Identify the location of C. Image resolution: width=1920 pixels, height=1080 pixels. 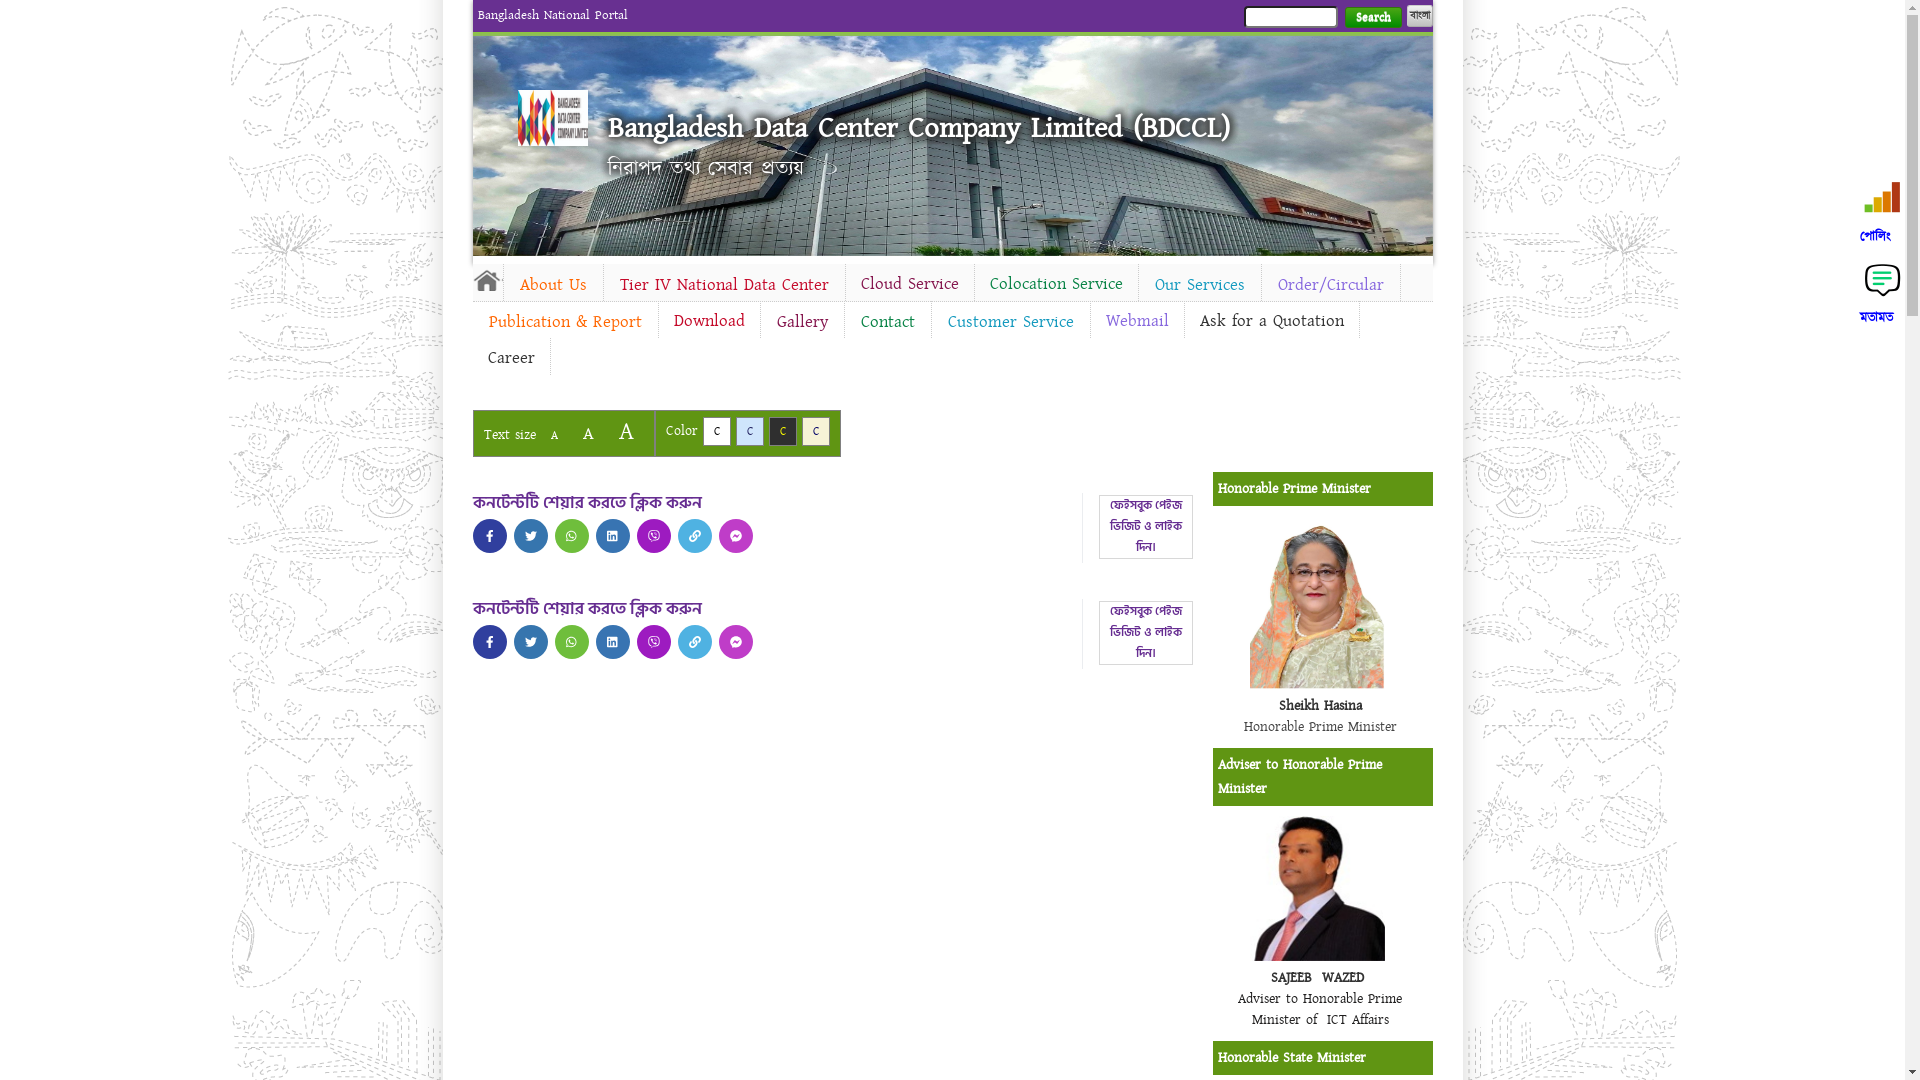
(782, 432).